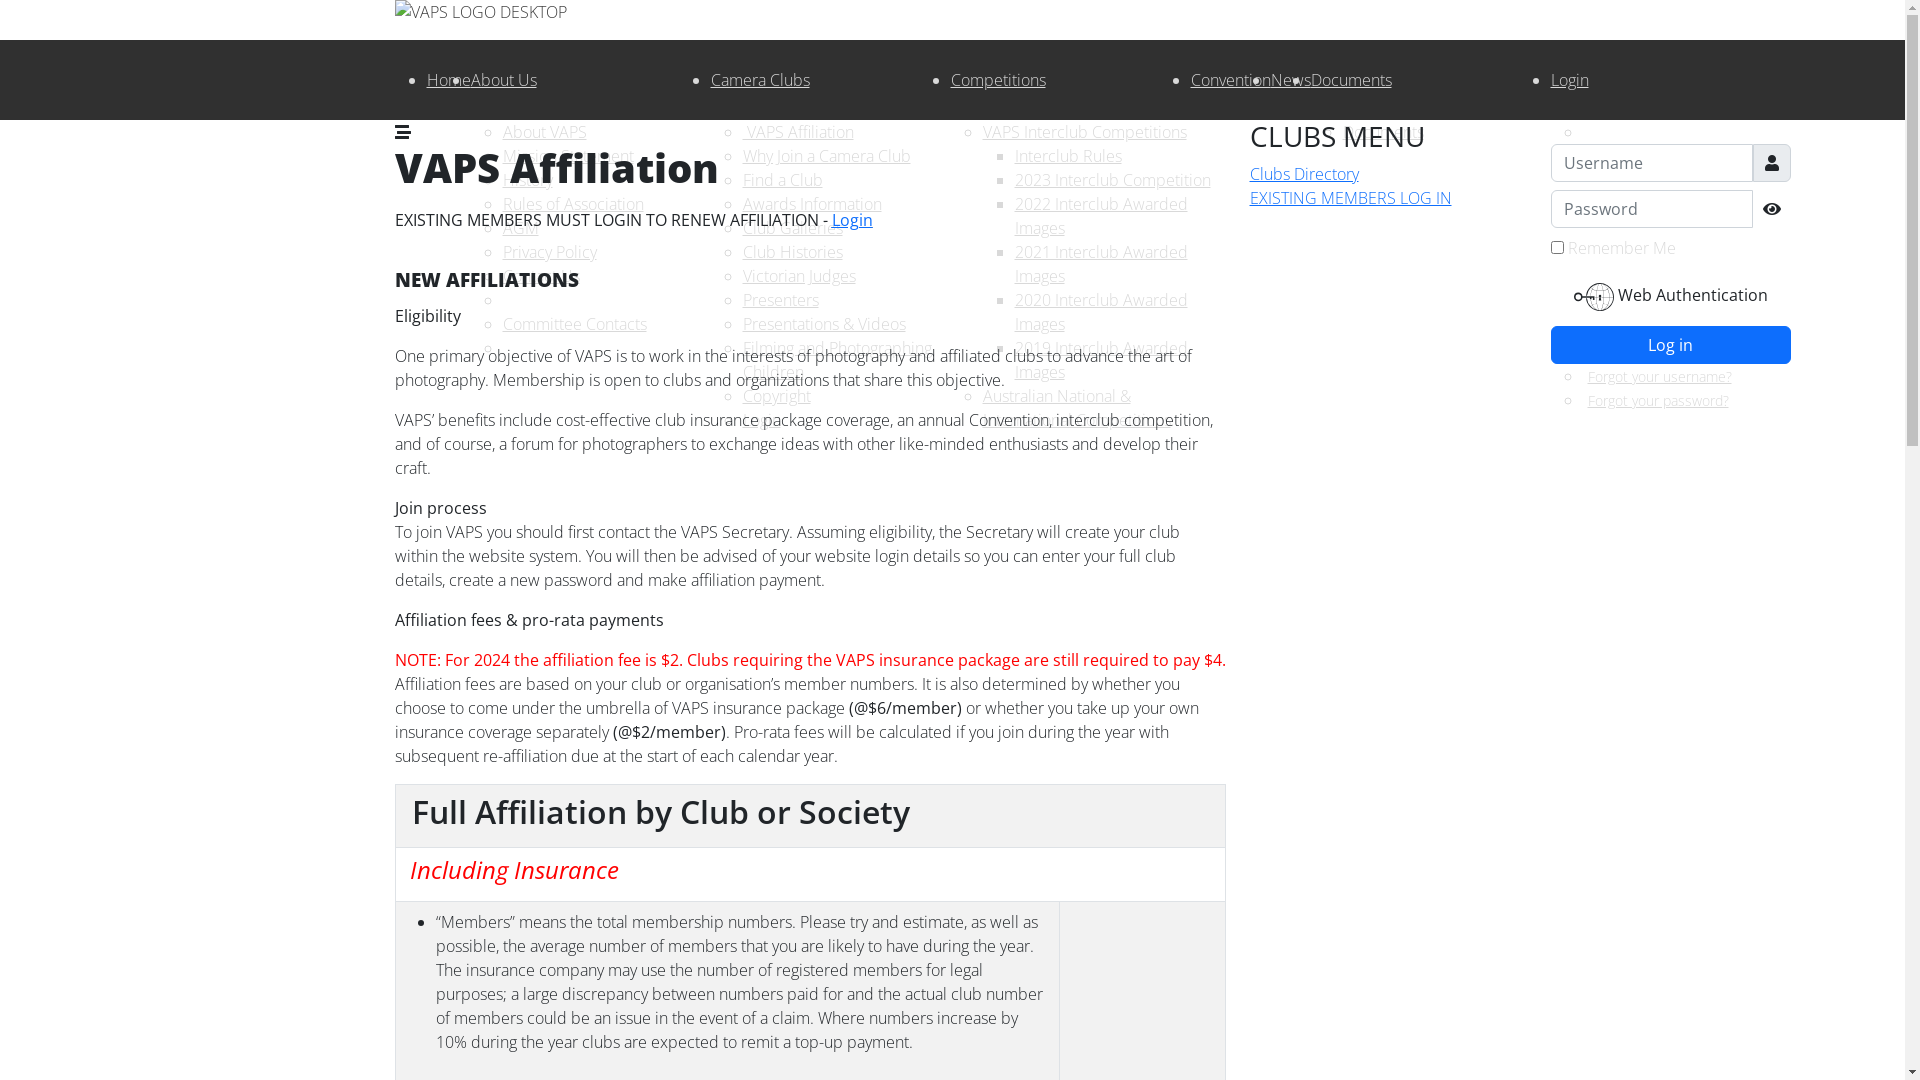 The width and height of the screenshot is (1920, 1080). I want to click on Interclub Rules, so click(1067, 156).